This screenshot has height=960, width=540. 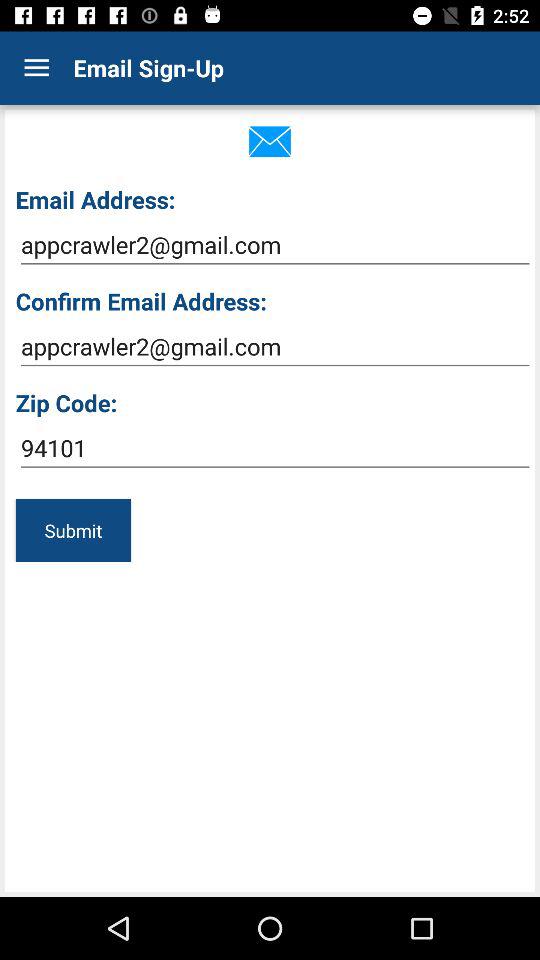 What do you see at coordinates (73, 530) in the screenshot?
I see `open the submit icon` at bounding box center [73, 530].